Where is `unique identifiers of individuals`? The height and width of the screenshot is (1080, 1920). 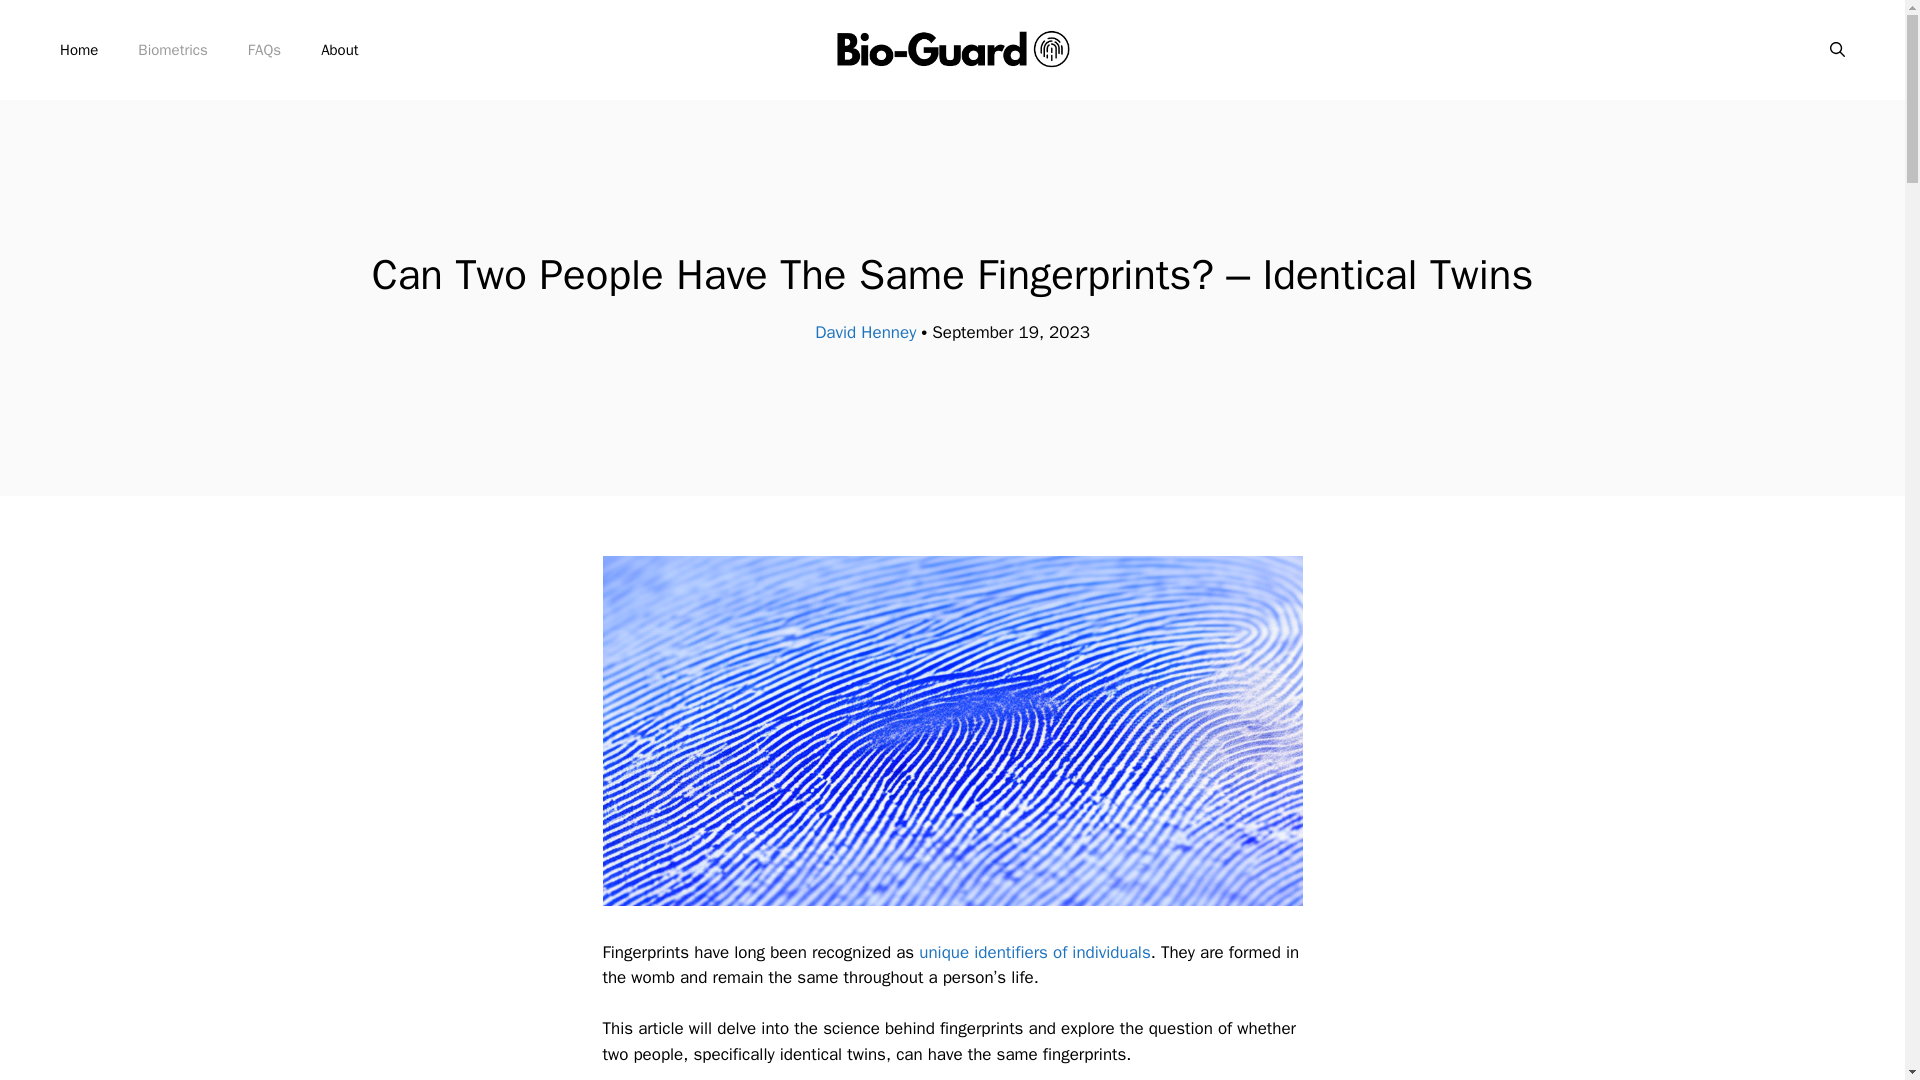 unique identifiers of individuals is located at coordinates (1032, 952).